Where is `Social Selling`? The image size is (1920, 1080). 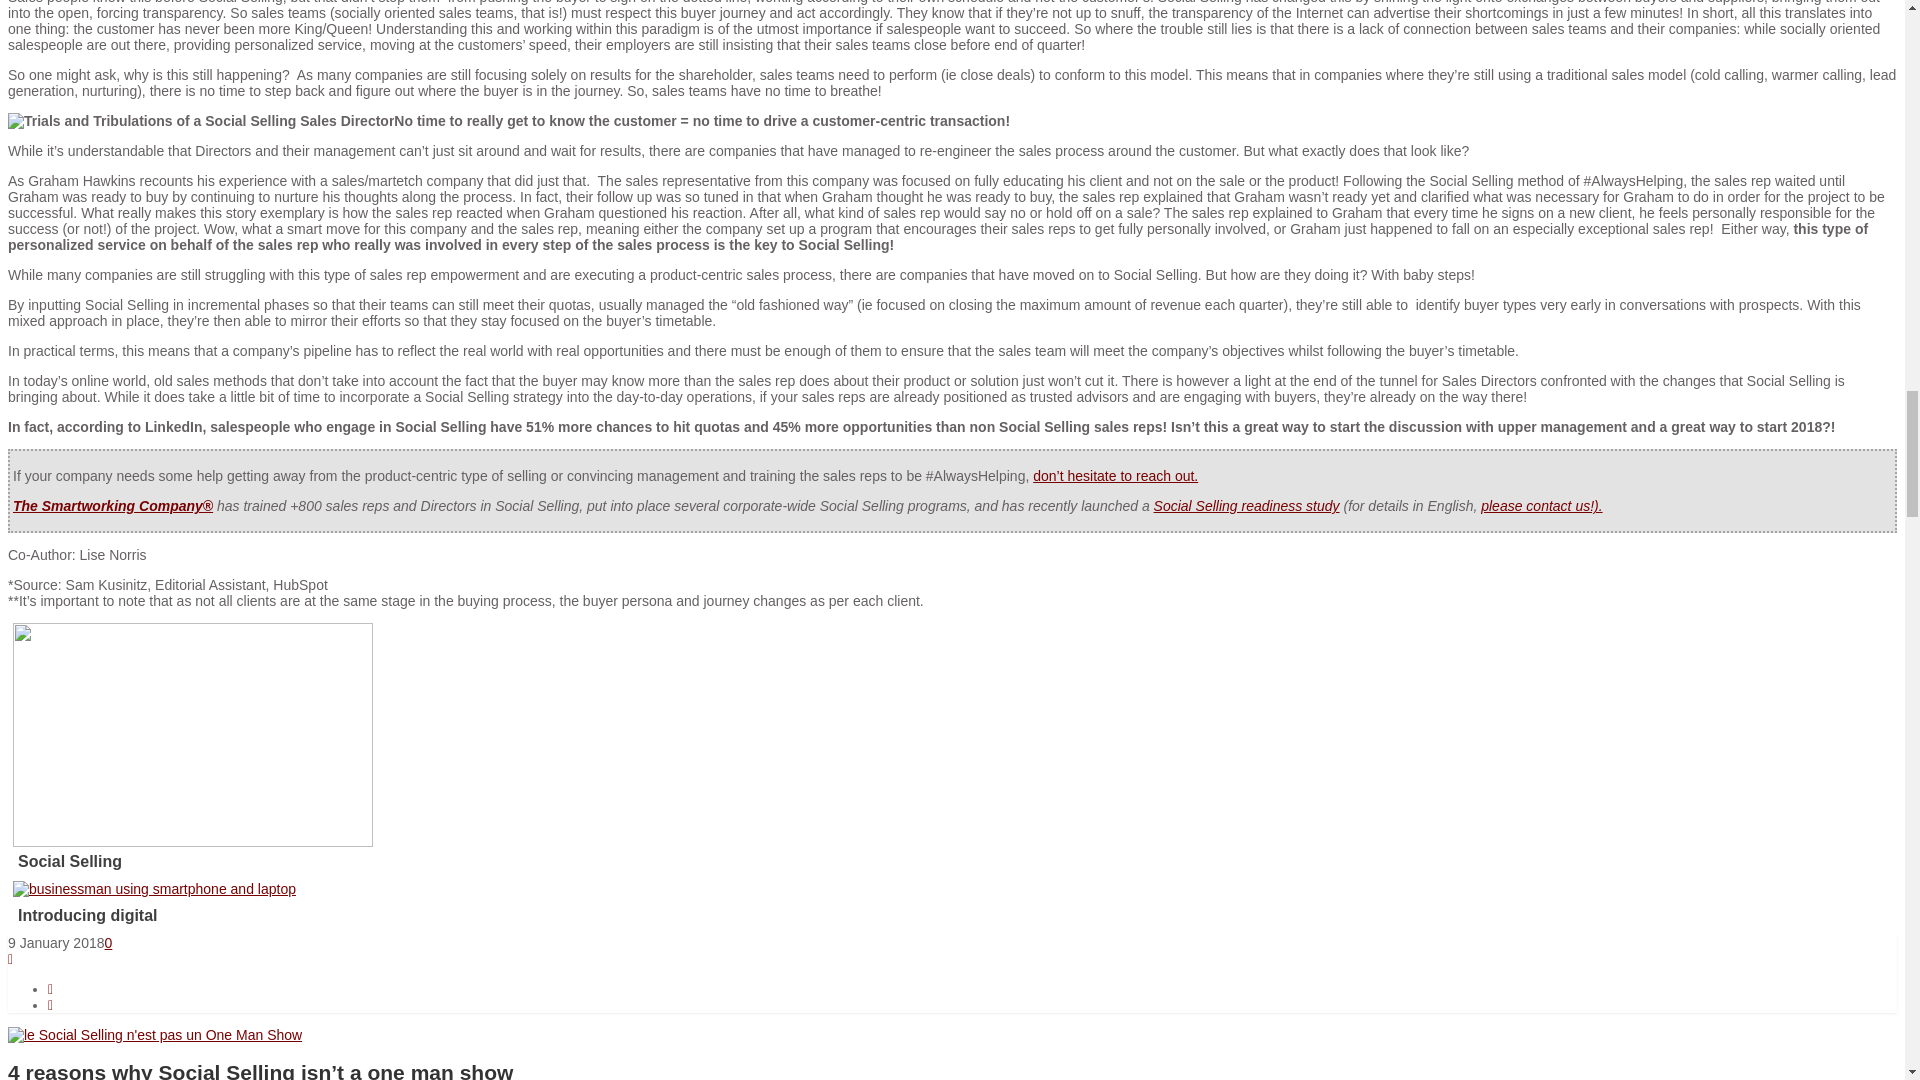 Social Selling is located at coordinates (438, 862).